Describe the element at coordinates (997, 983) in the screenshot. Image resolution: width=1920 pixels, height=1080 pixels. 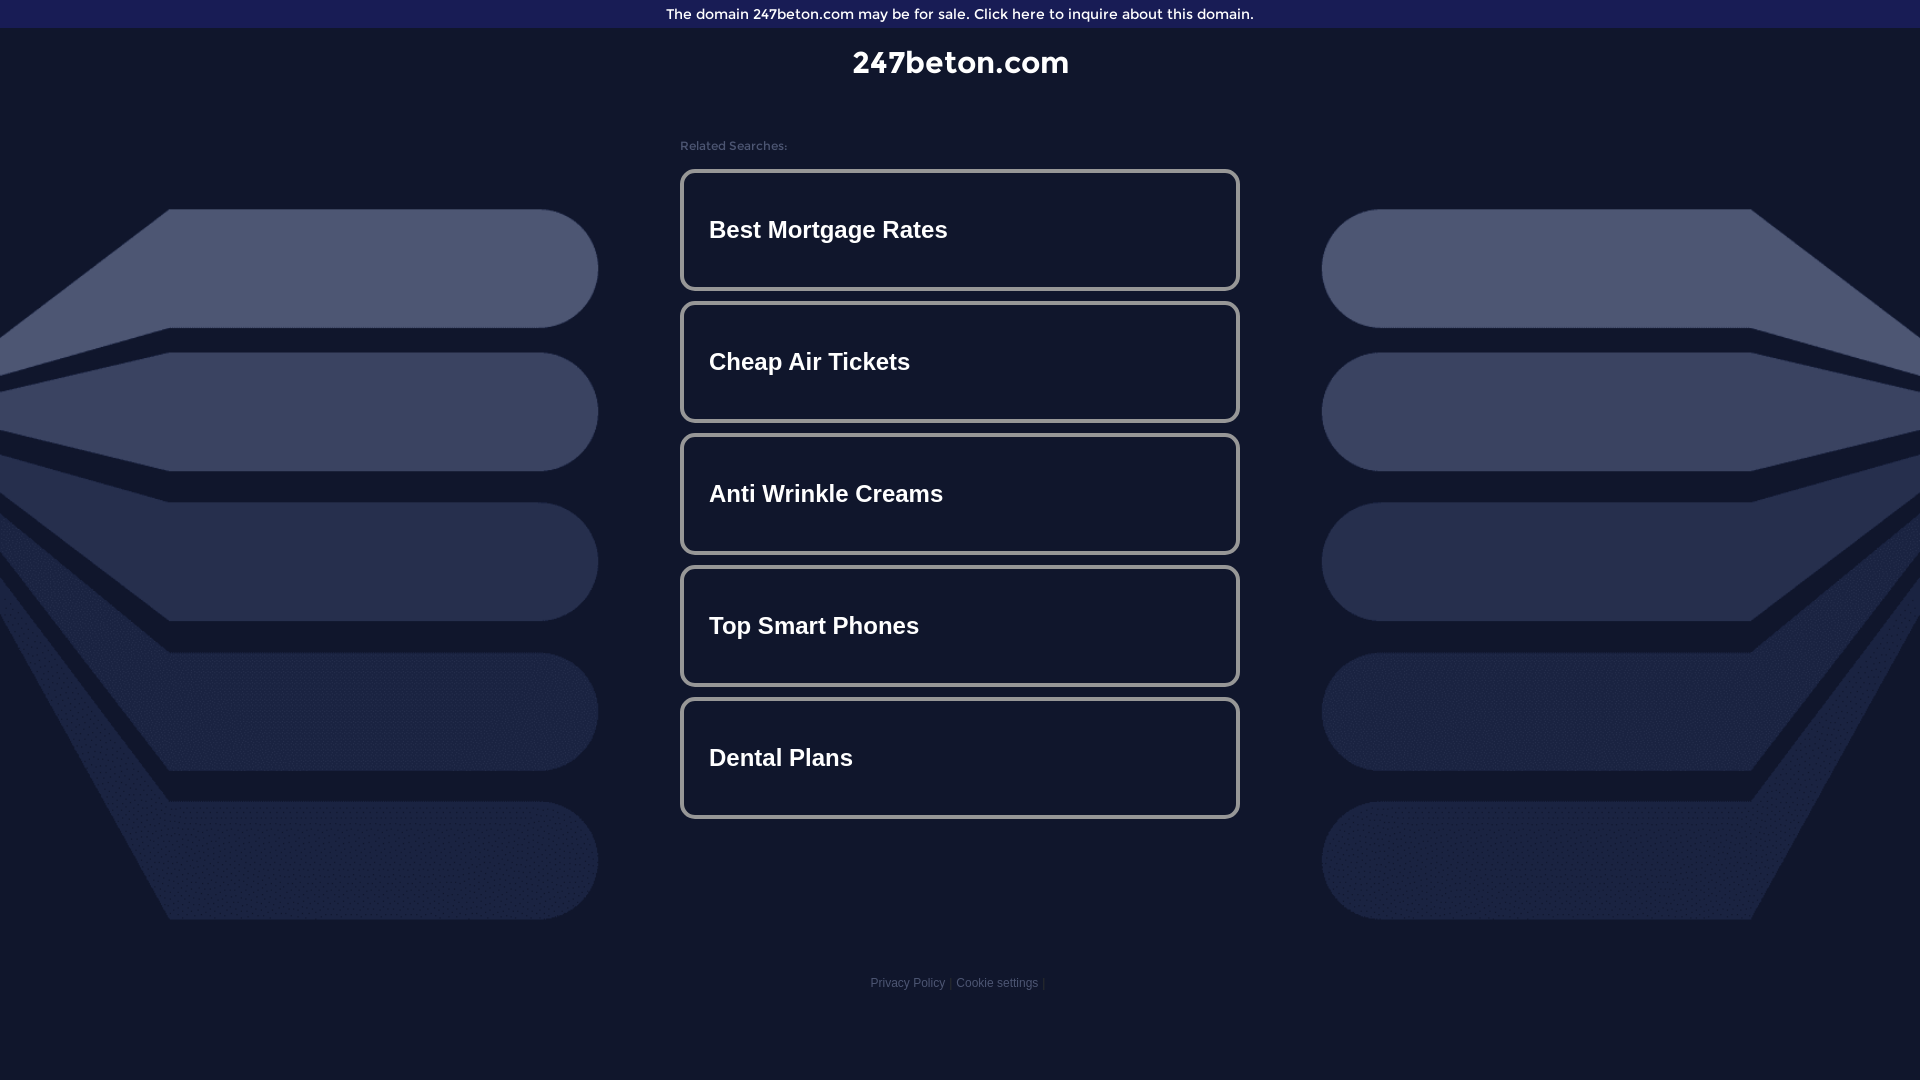
I see `Cookie settings` at that location.